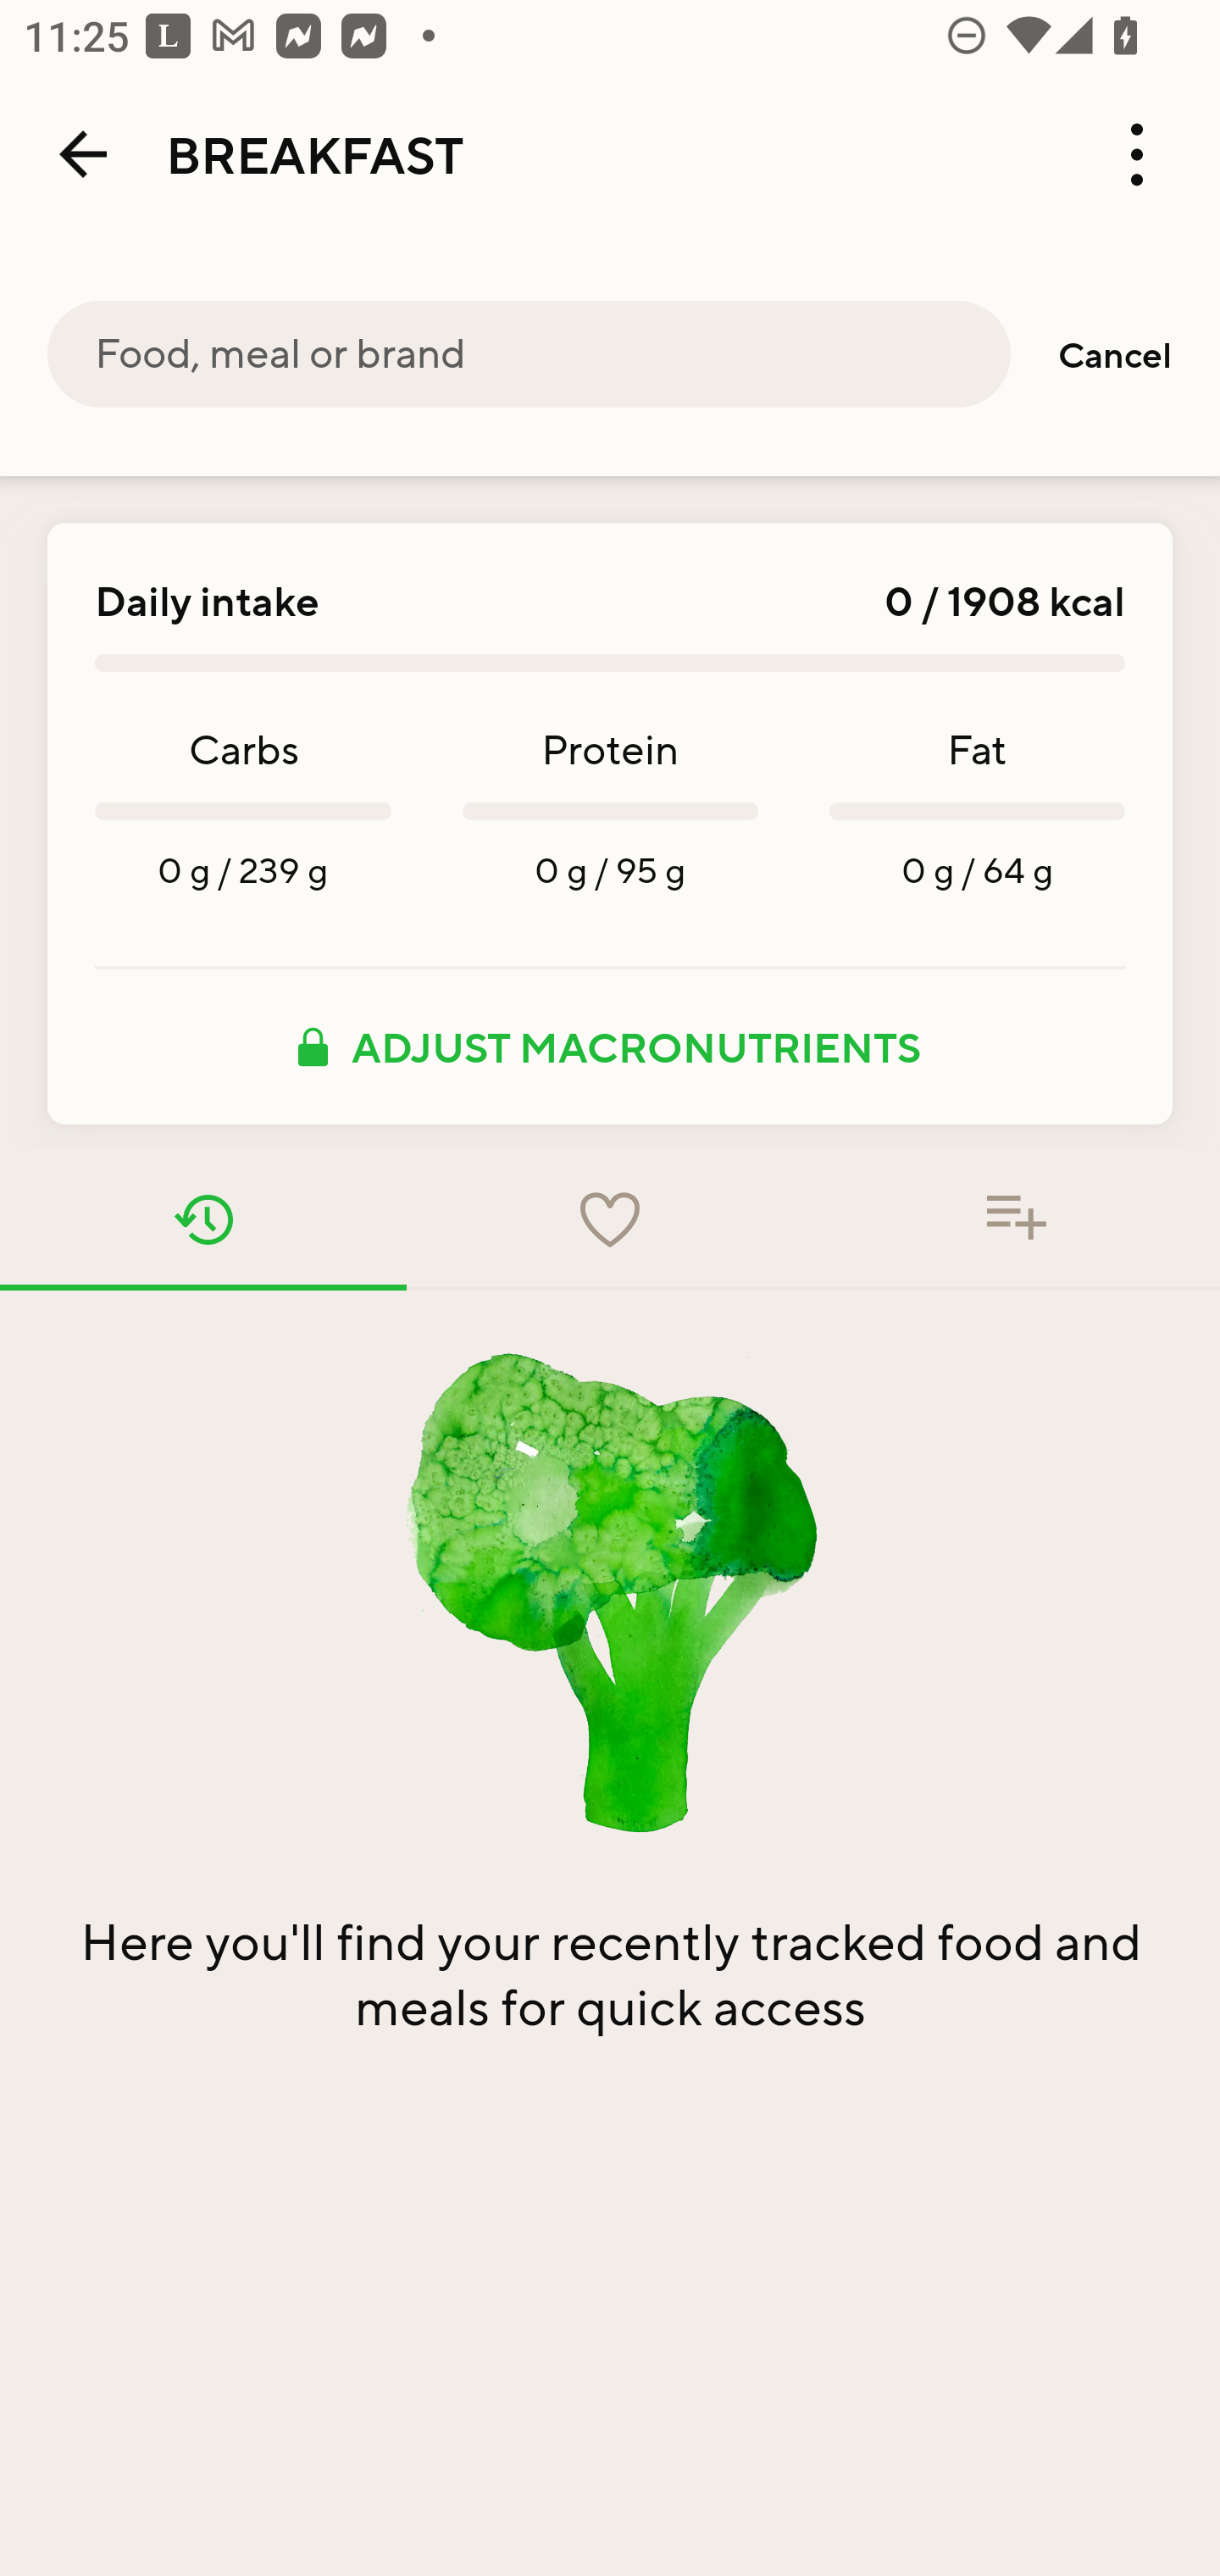 This screenshot has height=2576, width=1220. Describe the element at coordinates (1115, 354) in the screenshot. I see `Cancel` at that location.